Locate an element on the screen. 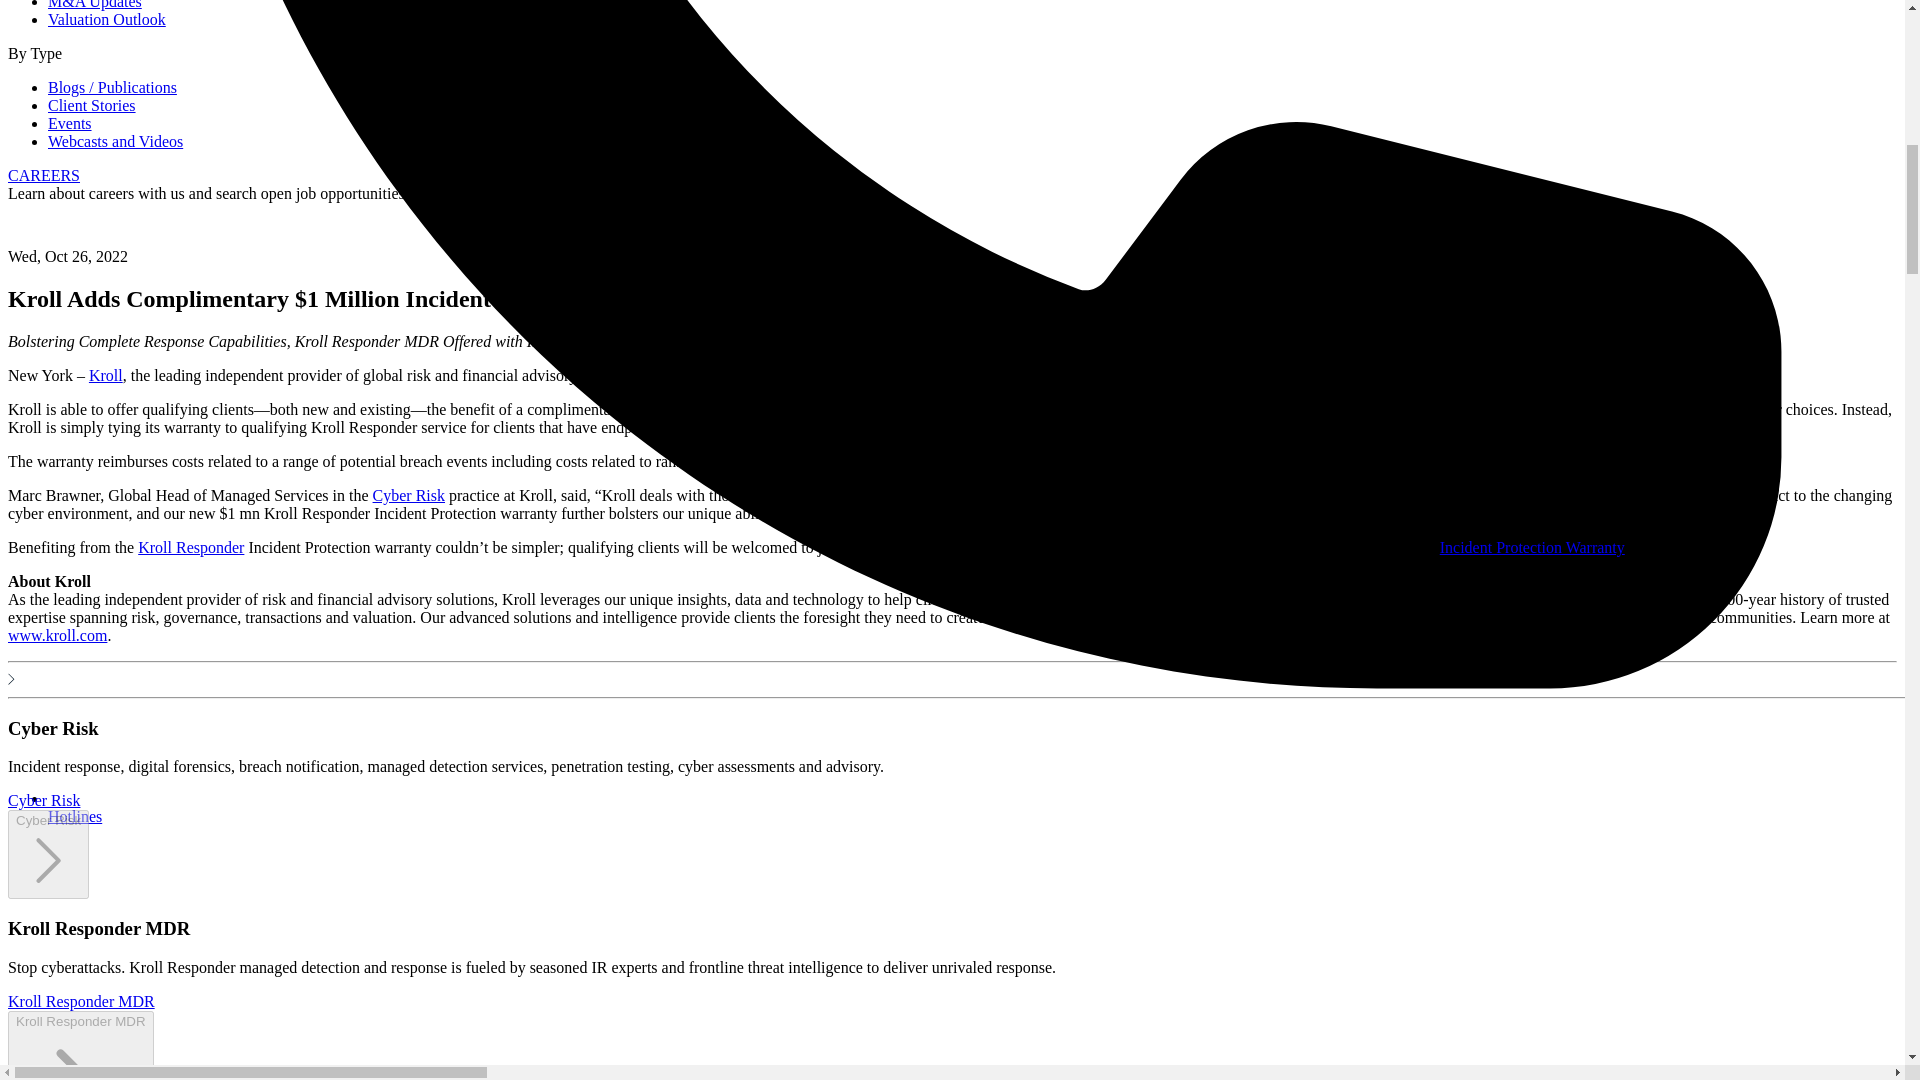 The width and height of the screenshot is (1920, 1080). Phone is located at coordinates (74, 816).